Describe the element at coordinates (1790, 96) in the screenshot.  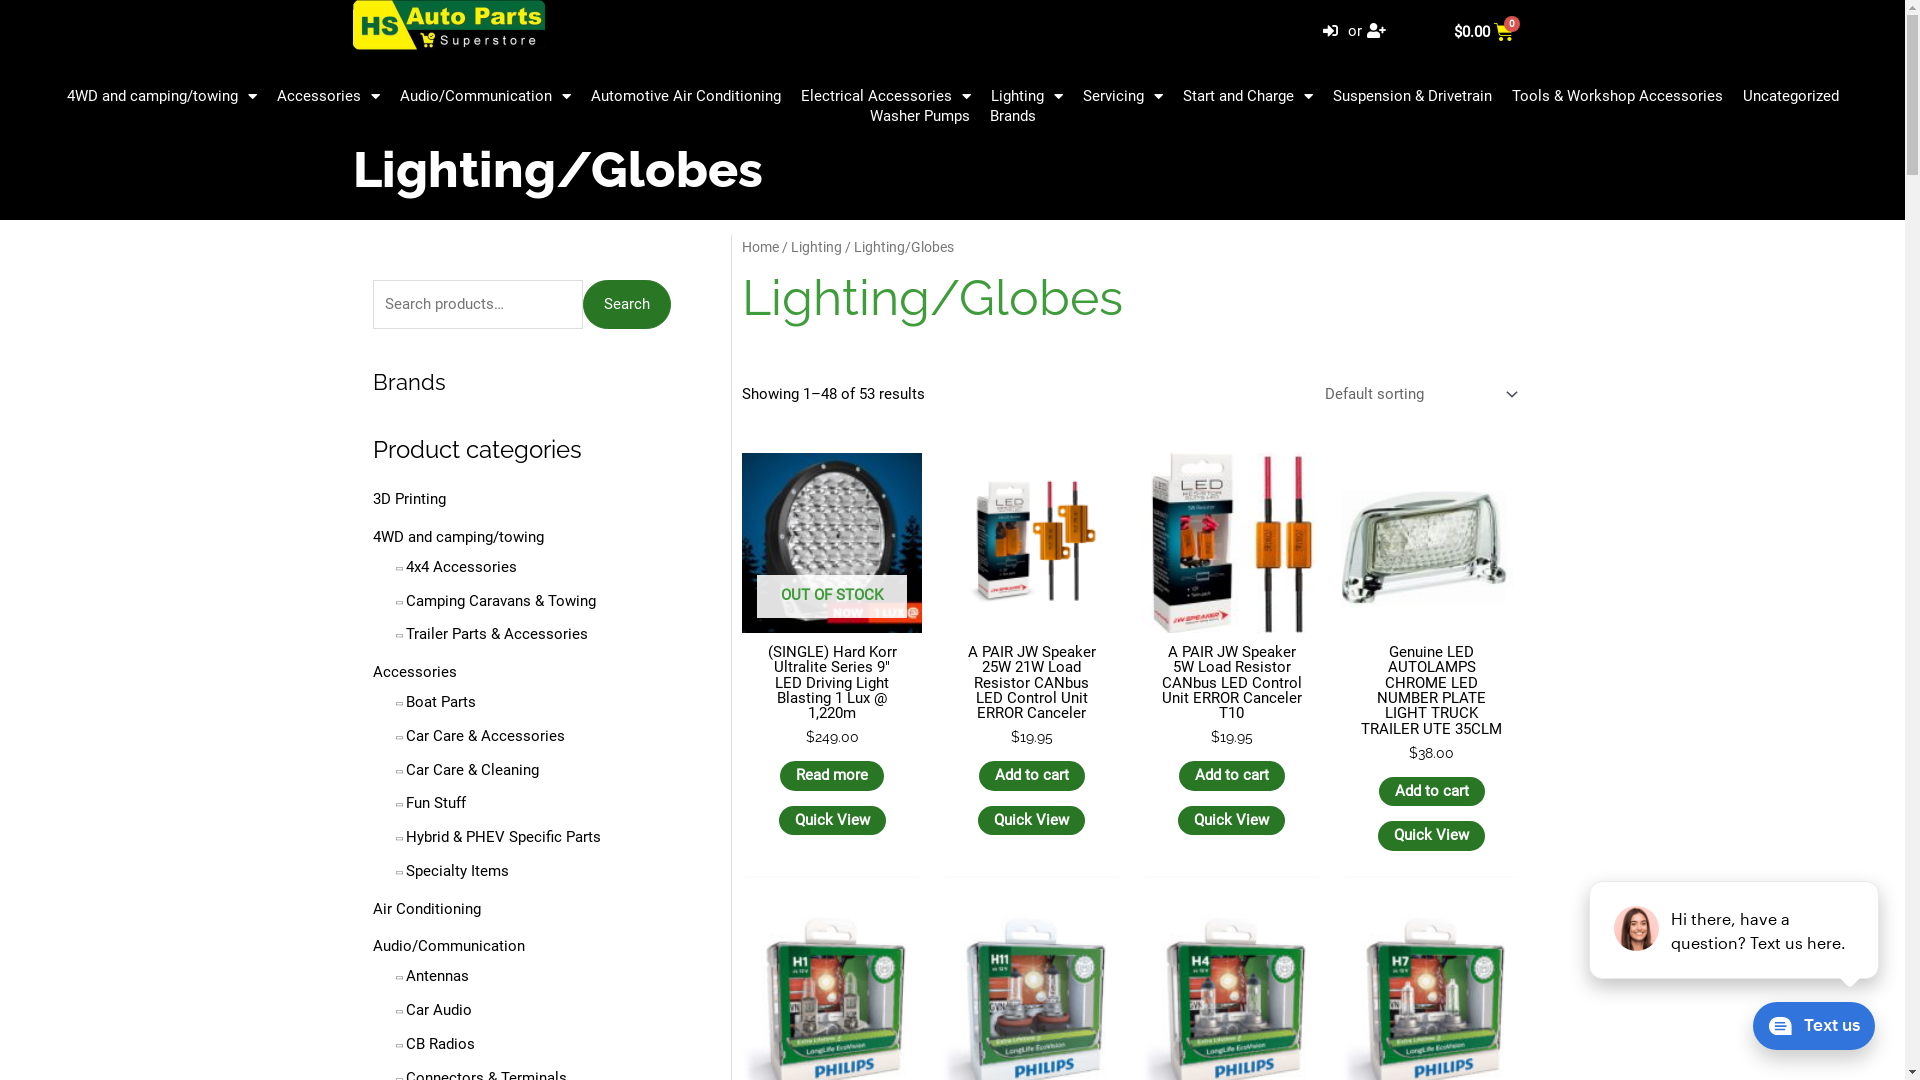
I see `Uncategorized` at that location.